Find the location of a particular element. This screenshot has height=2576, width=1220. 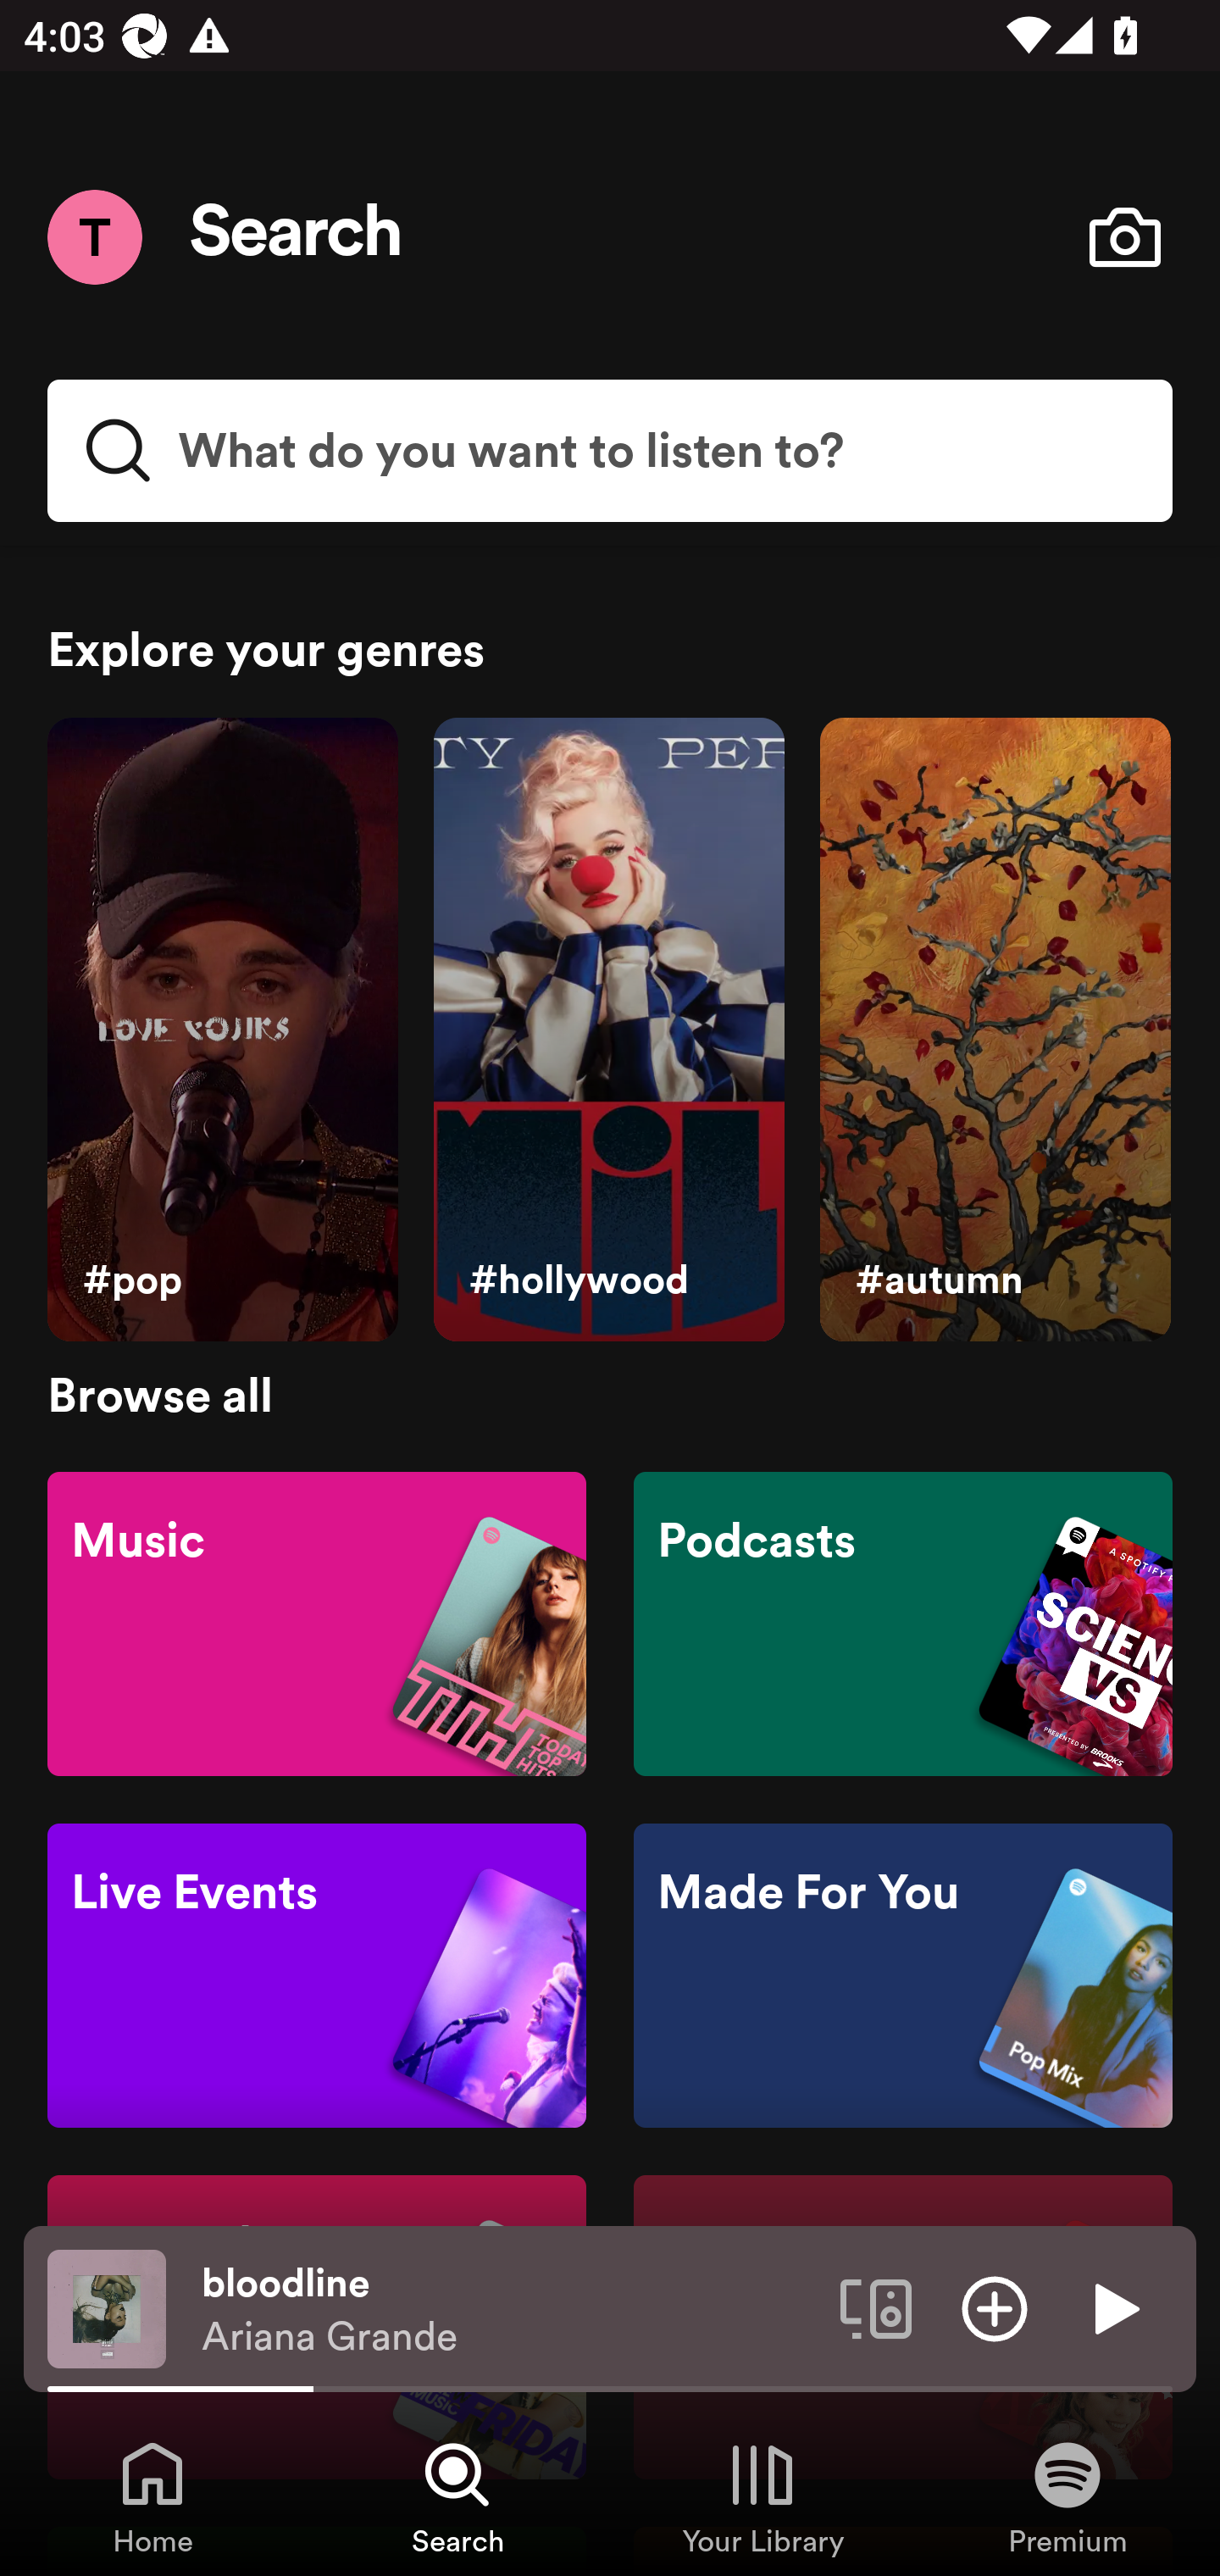

The cover art of the currently playing track is located at coordinates (107, 2307).